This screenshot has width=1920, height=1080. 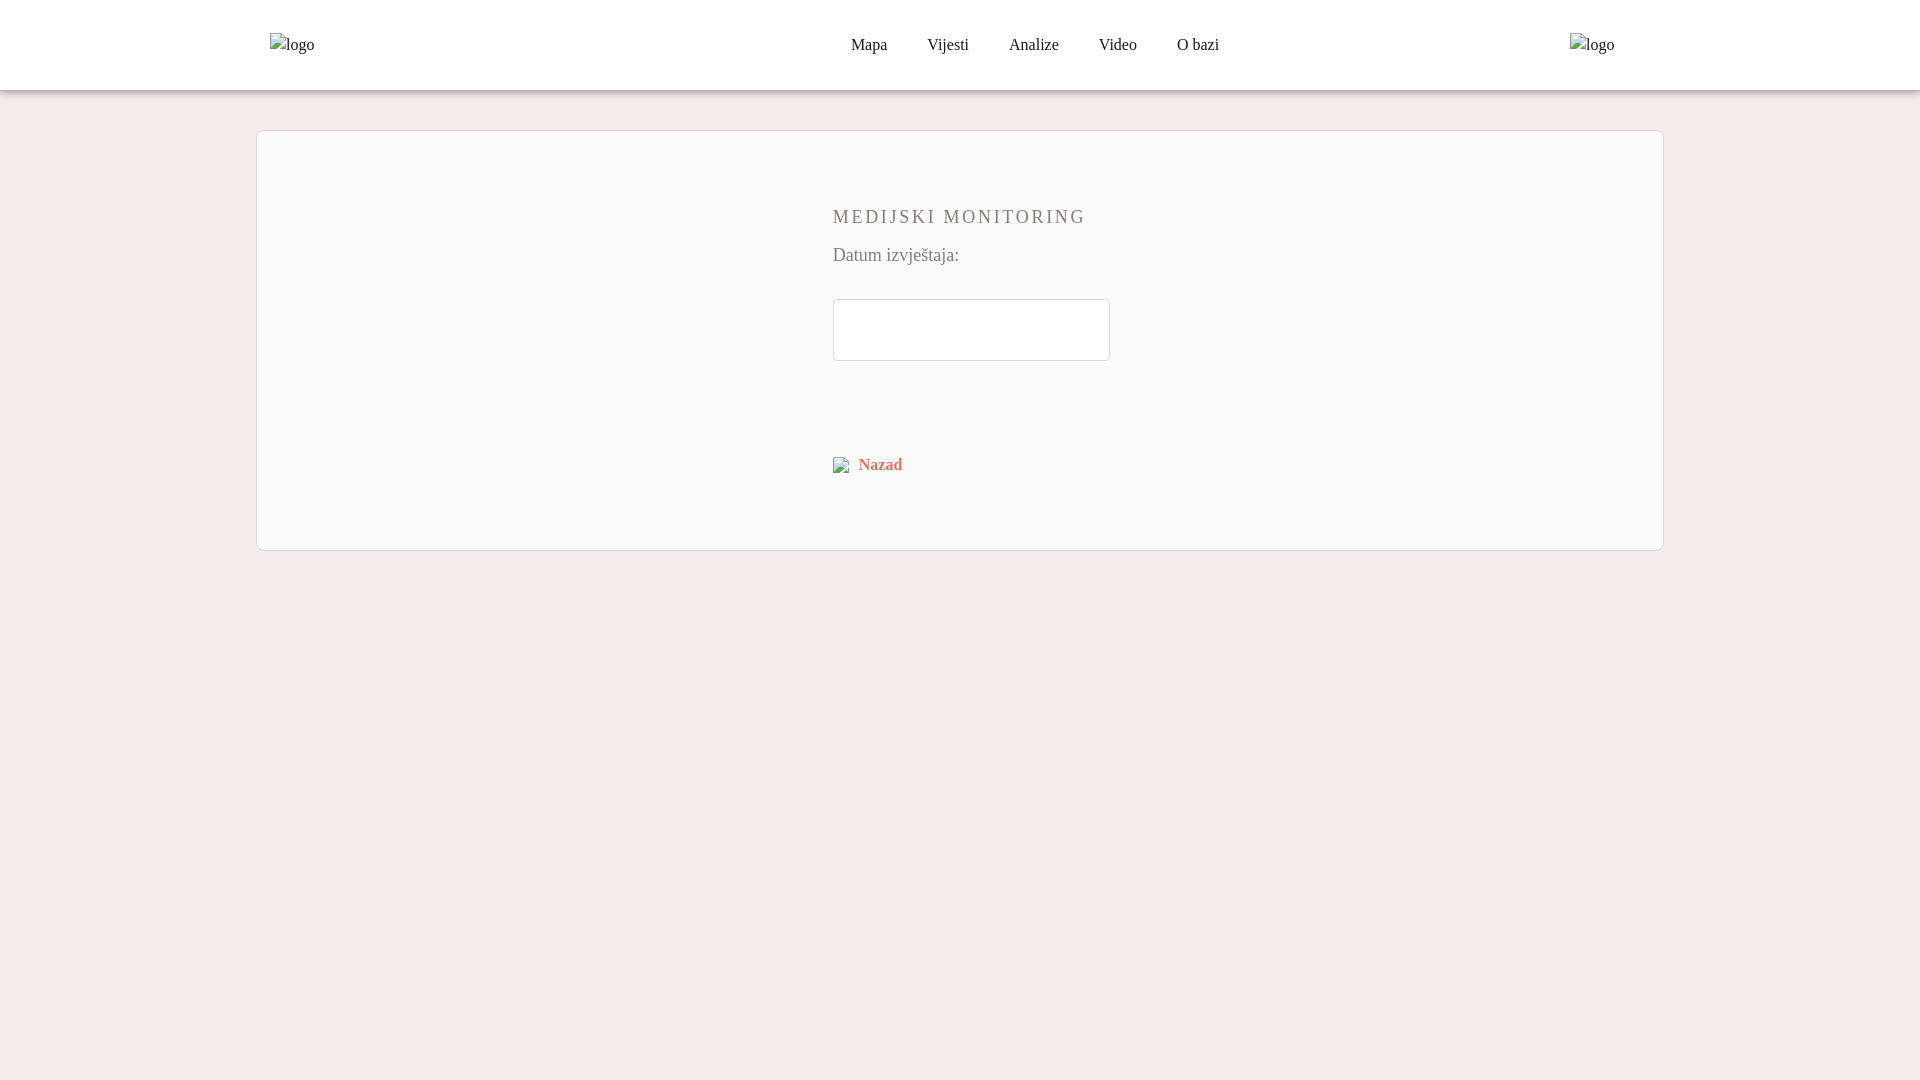 I want to click on Video, so click(x=1118, y=45).